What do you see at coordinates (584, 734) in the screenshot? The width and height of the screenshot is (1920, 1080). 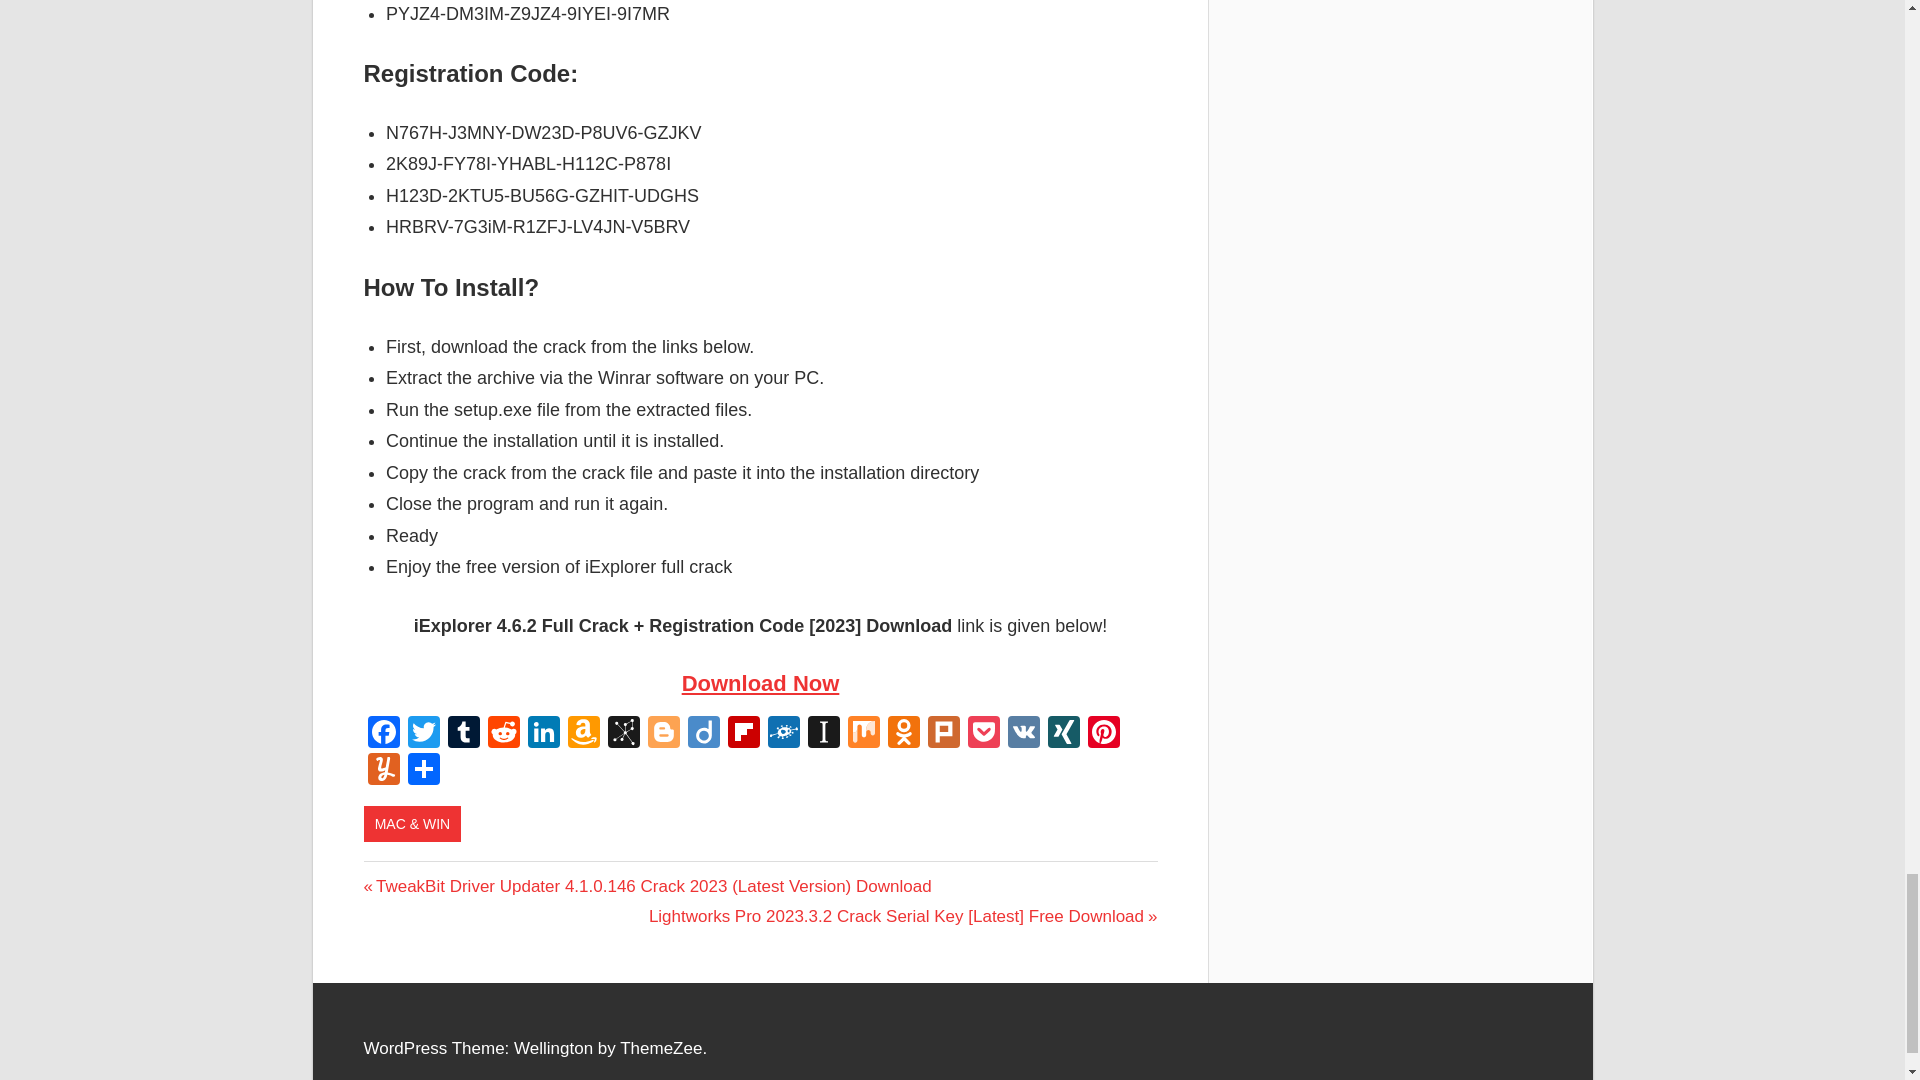 I see `Amazon Wish List` at bounding box center [584, 734].